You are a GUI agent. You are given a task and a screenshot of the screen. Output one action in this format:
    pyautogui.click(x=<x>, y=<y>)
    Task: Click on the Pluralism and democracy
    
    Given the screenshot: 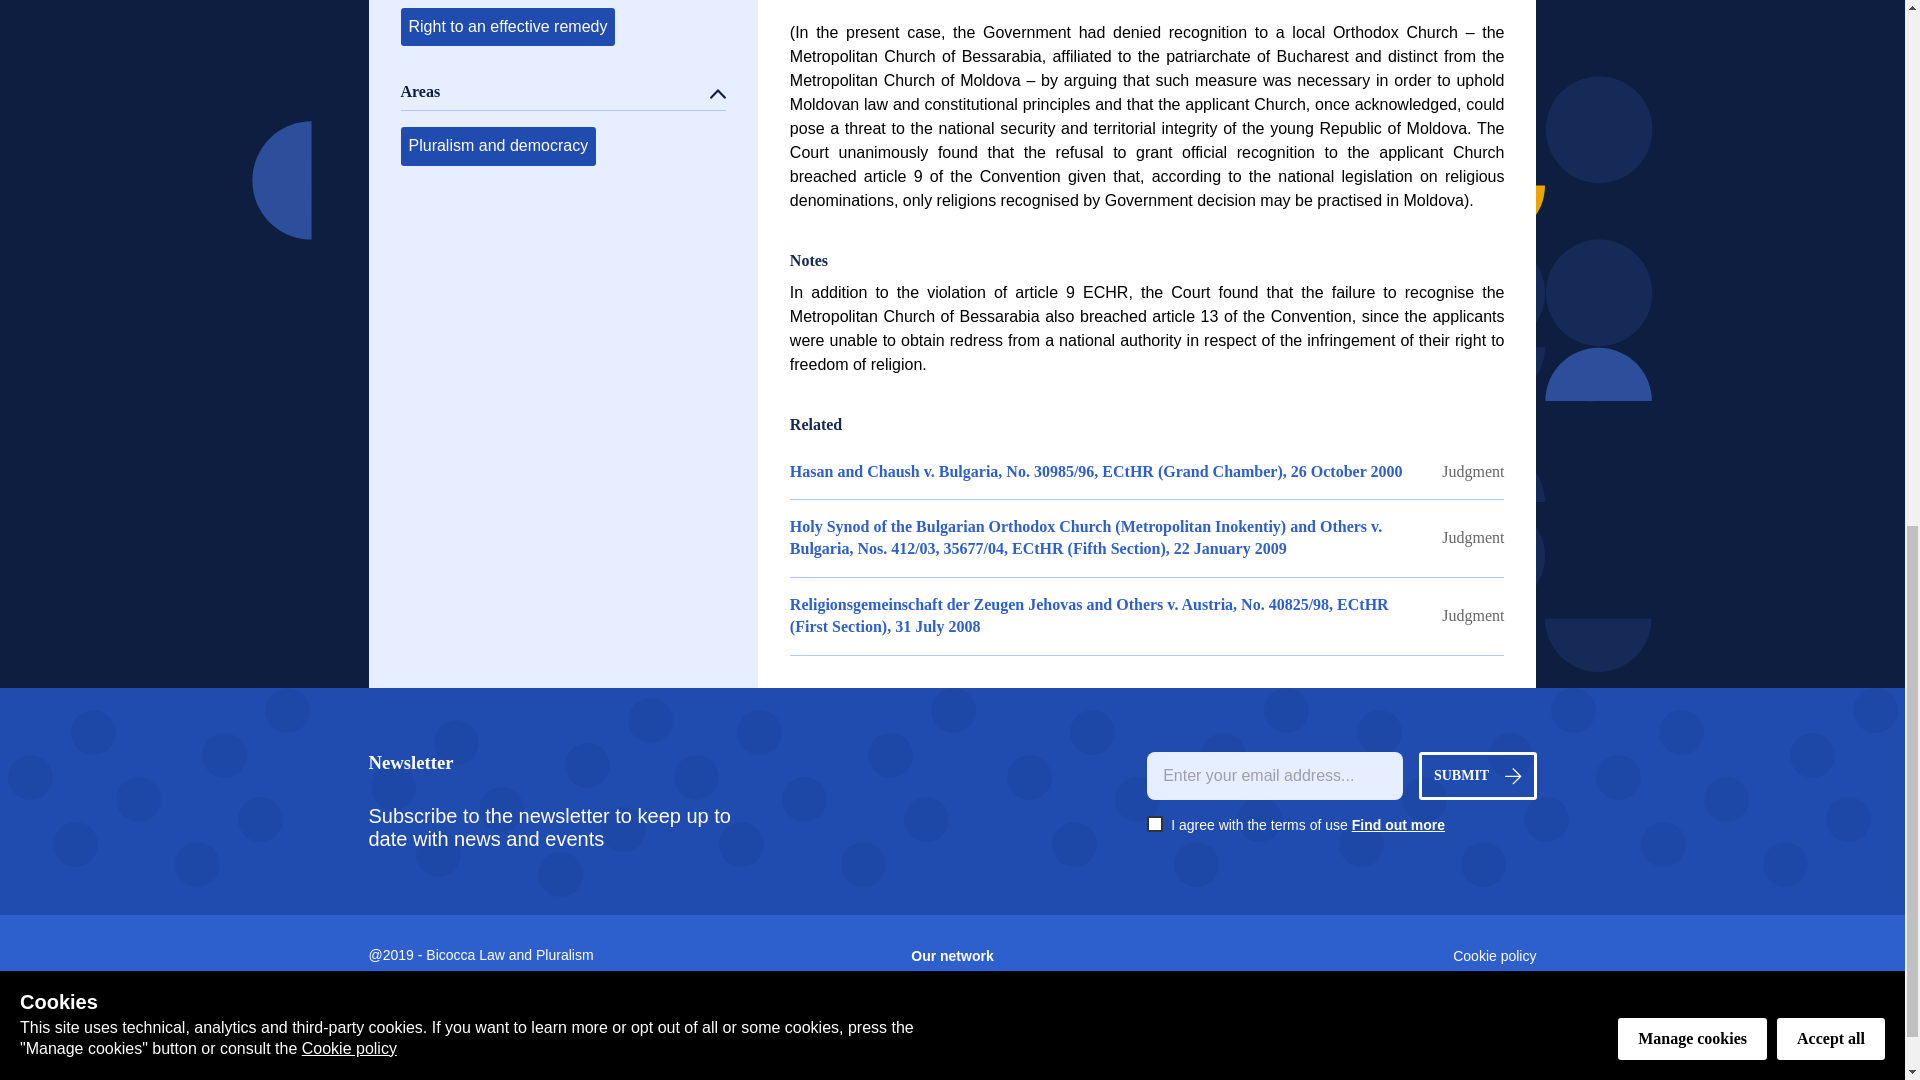 What is the action you would take?
    pyautogui.click(x=497, y=146)
    